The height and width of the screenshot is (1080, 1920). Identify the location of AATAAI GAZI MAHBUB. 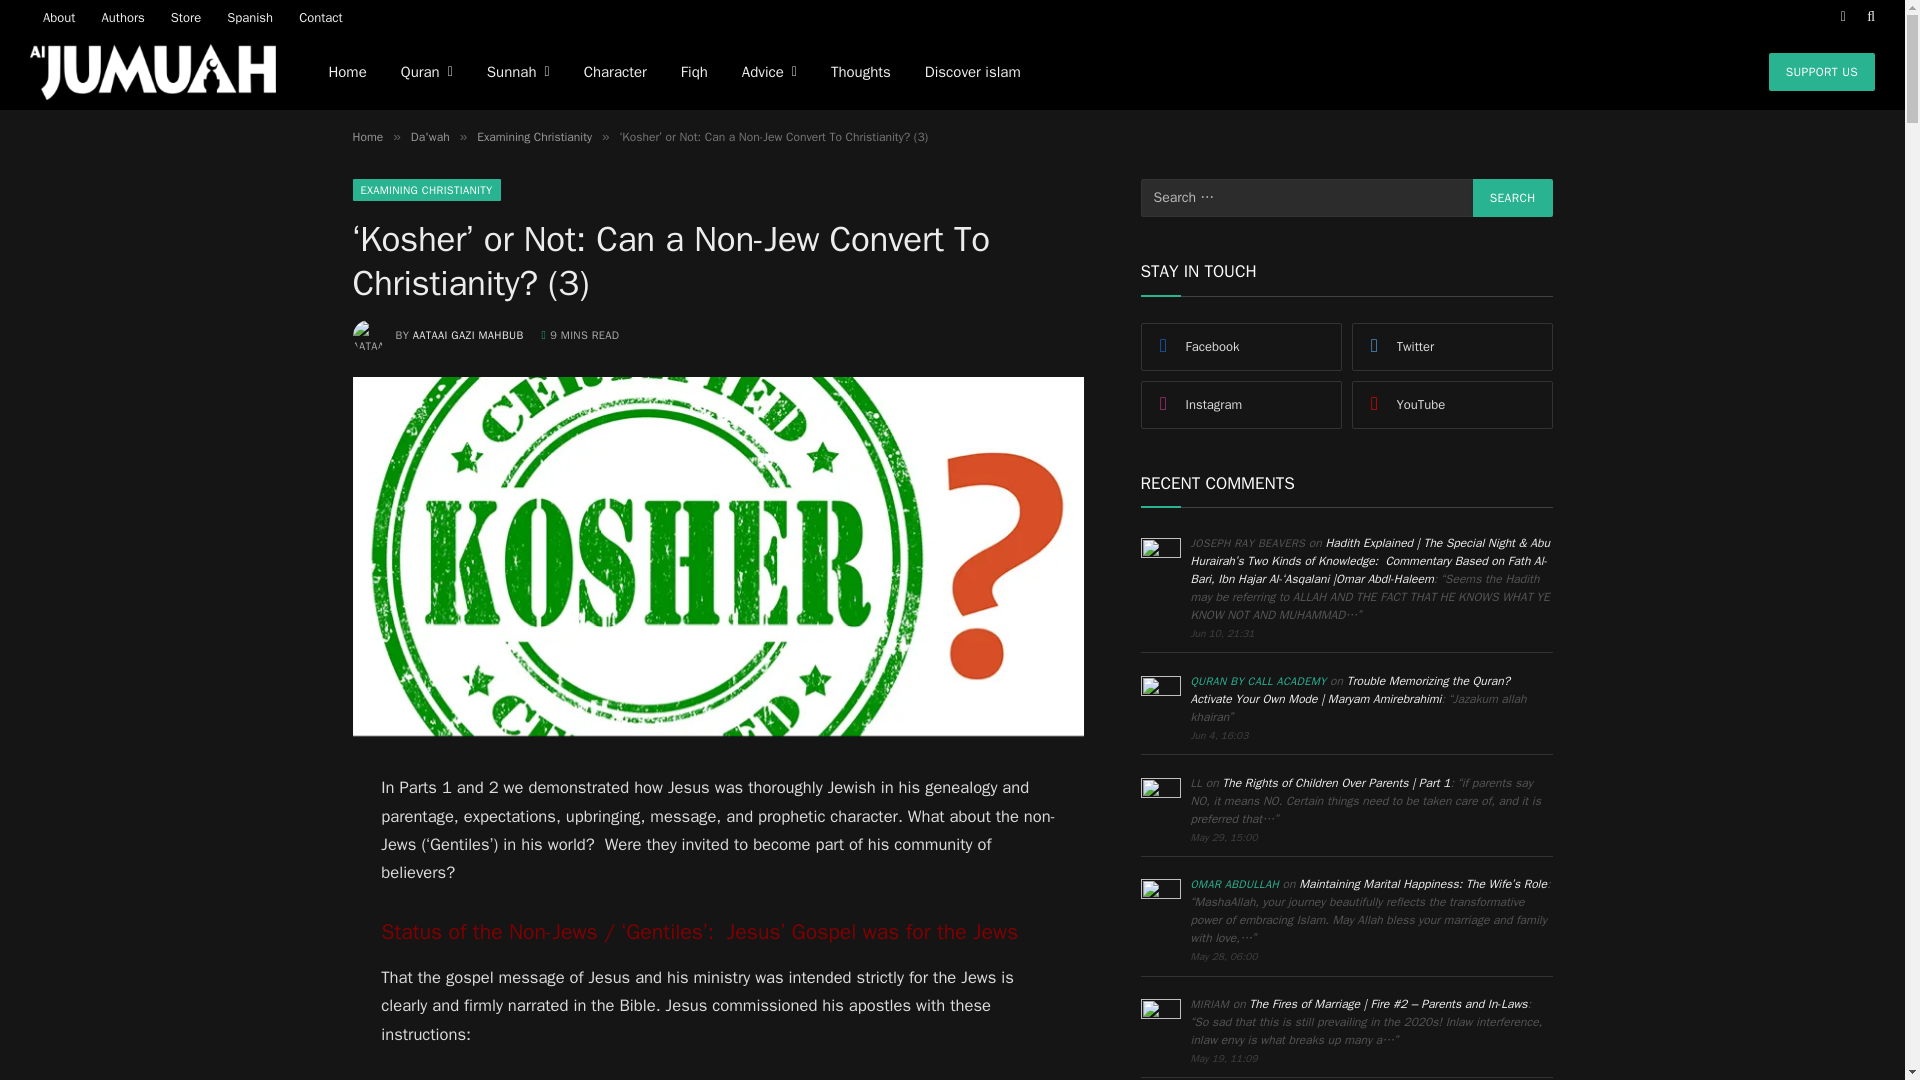
(468, 335).